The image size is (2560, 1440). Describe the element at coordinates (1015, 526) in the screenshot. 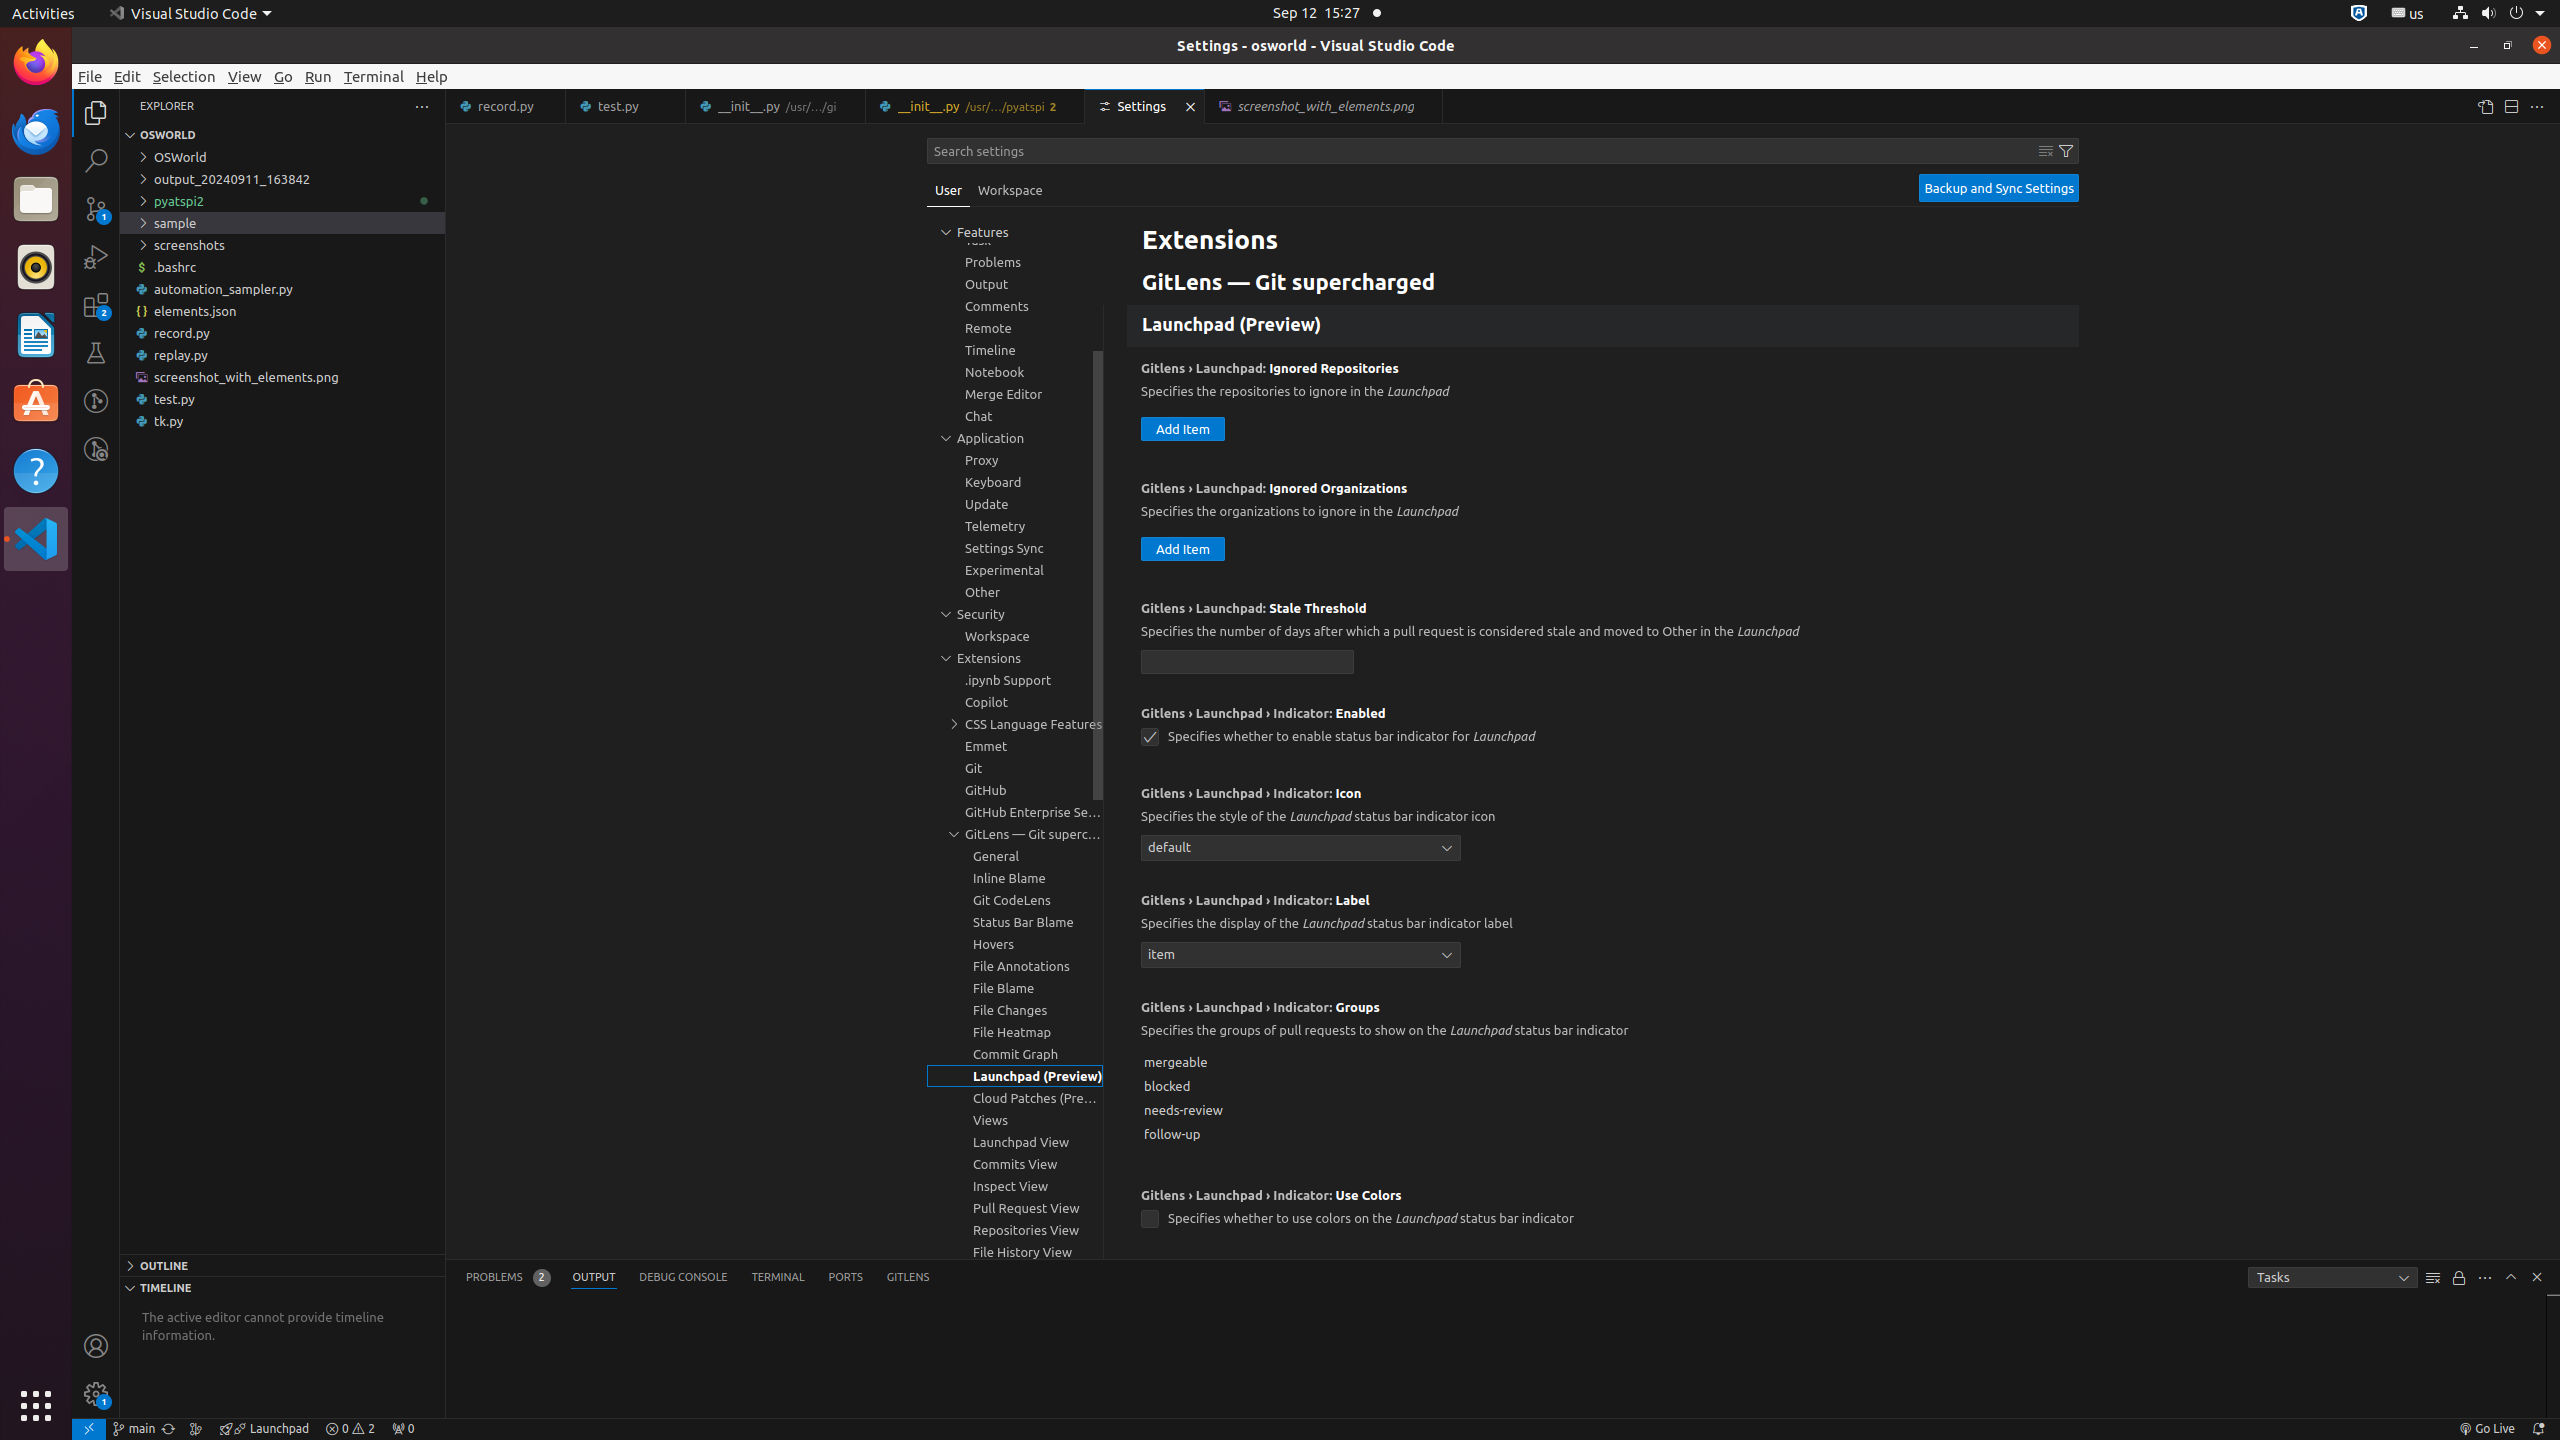

I see `Telemetry, group` at that location.